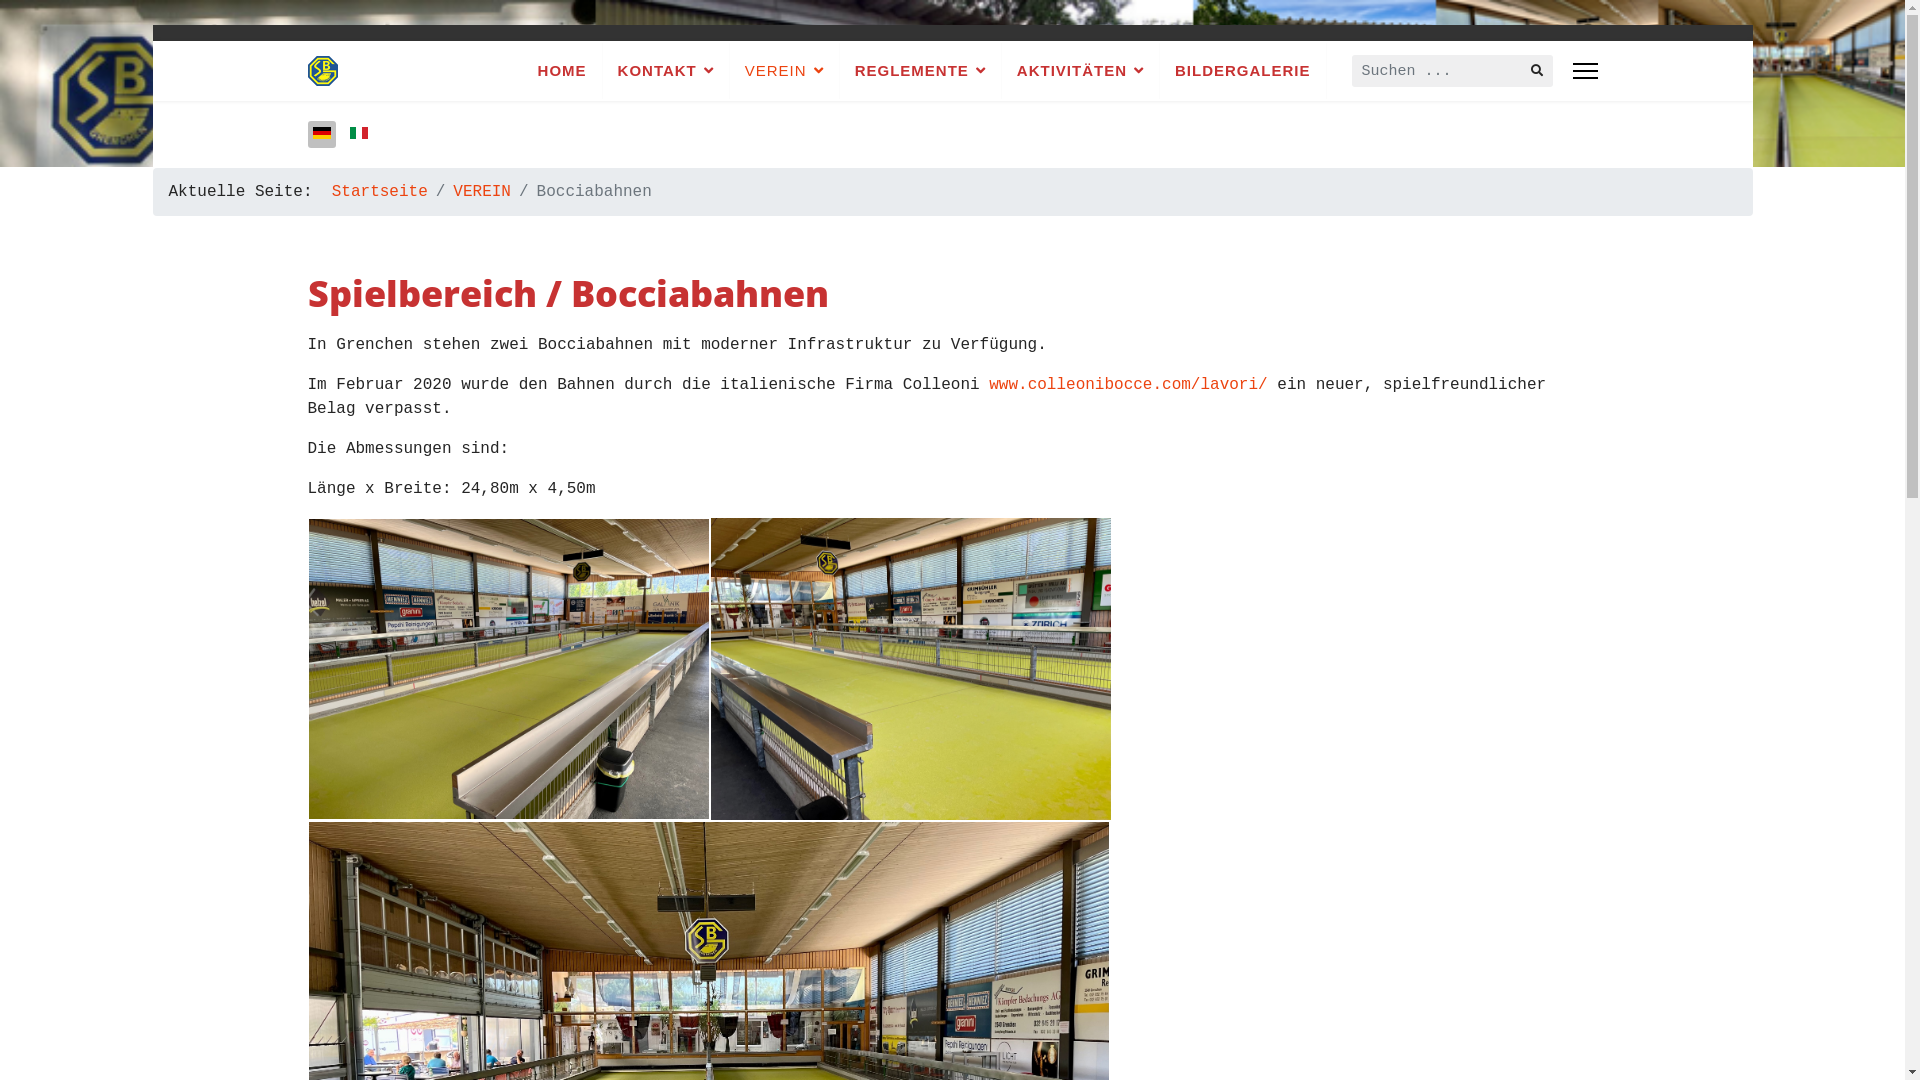 Image resolution: width=1920 pixels, height=1080 pixels. What do you see at coordinates (784, 71) in the screenshot?
I see `VEREIN` at bounding box center [784, 71].